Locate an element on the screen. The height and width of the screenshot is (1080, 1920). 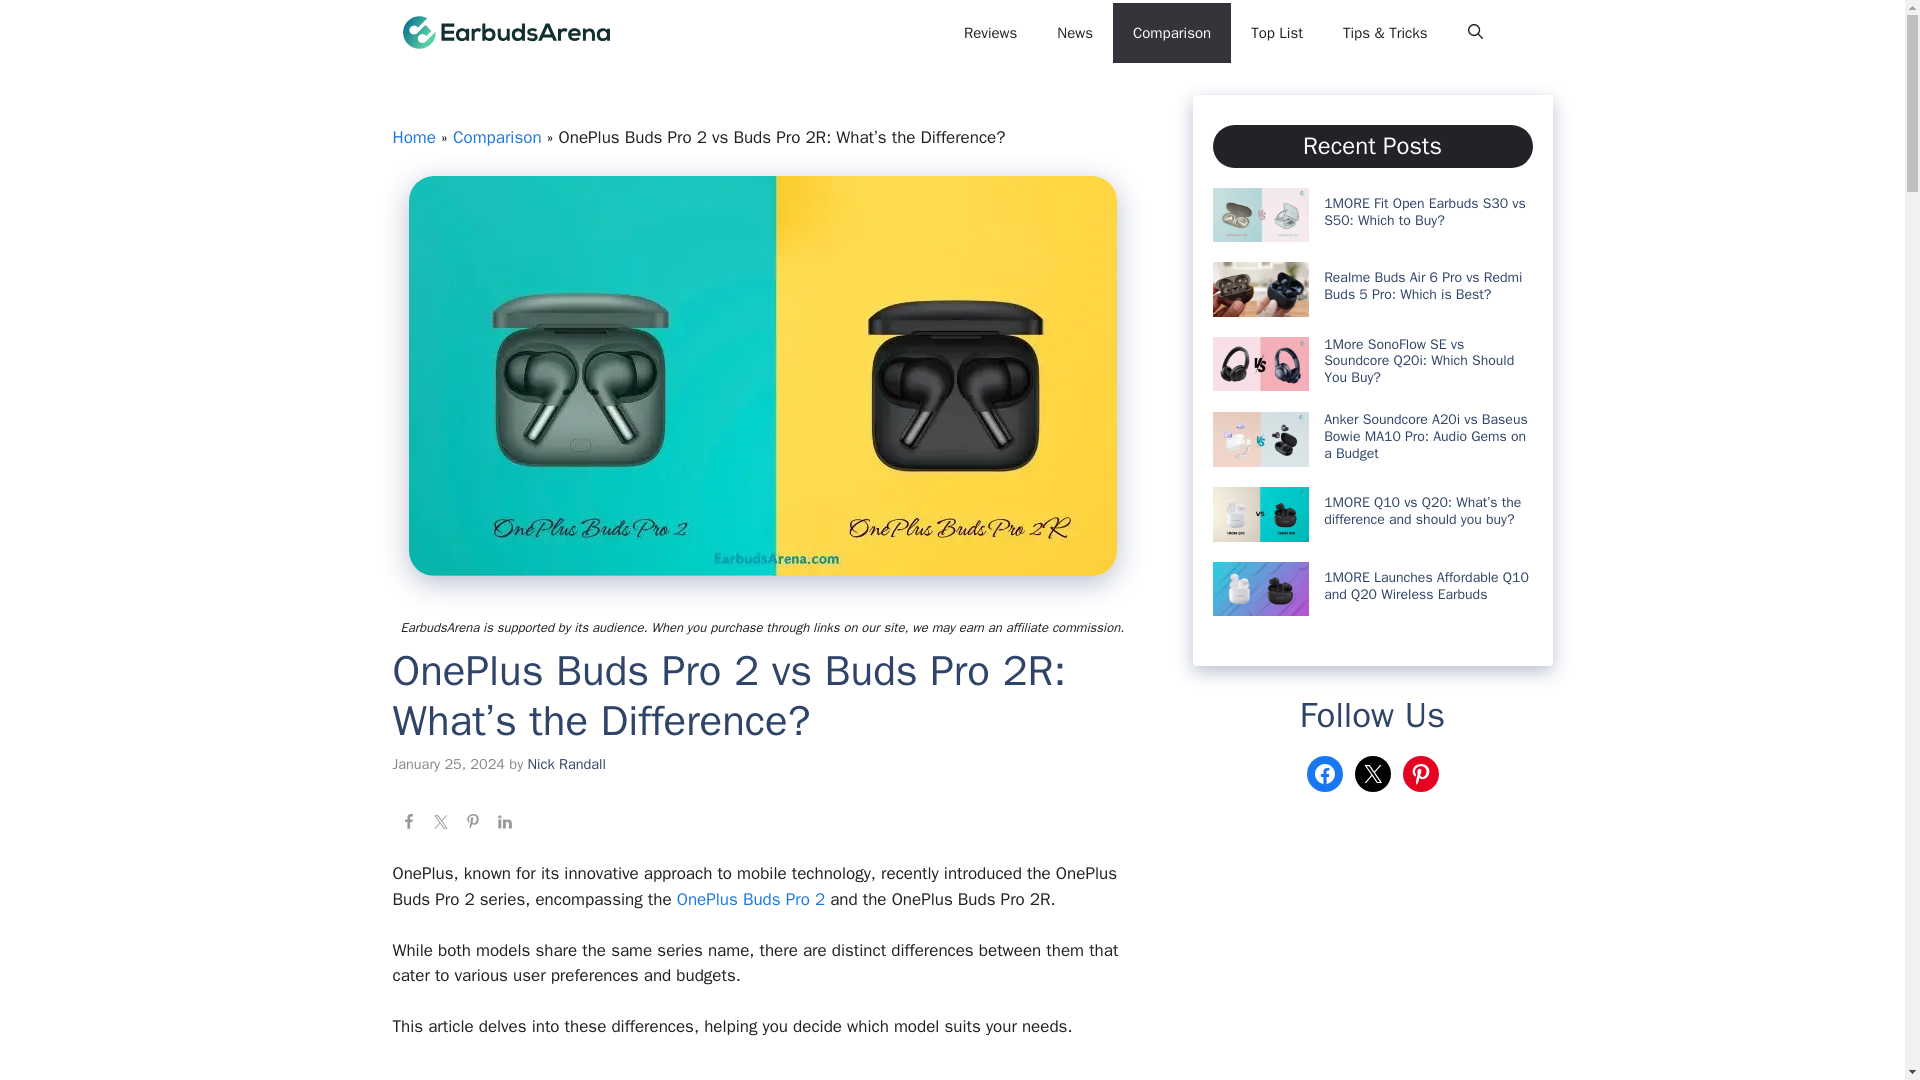
News is located at coordinates (1074, 32).